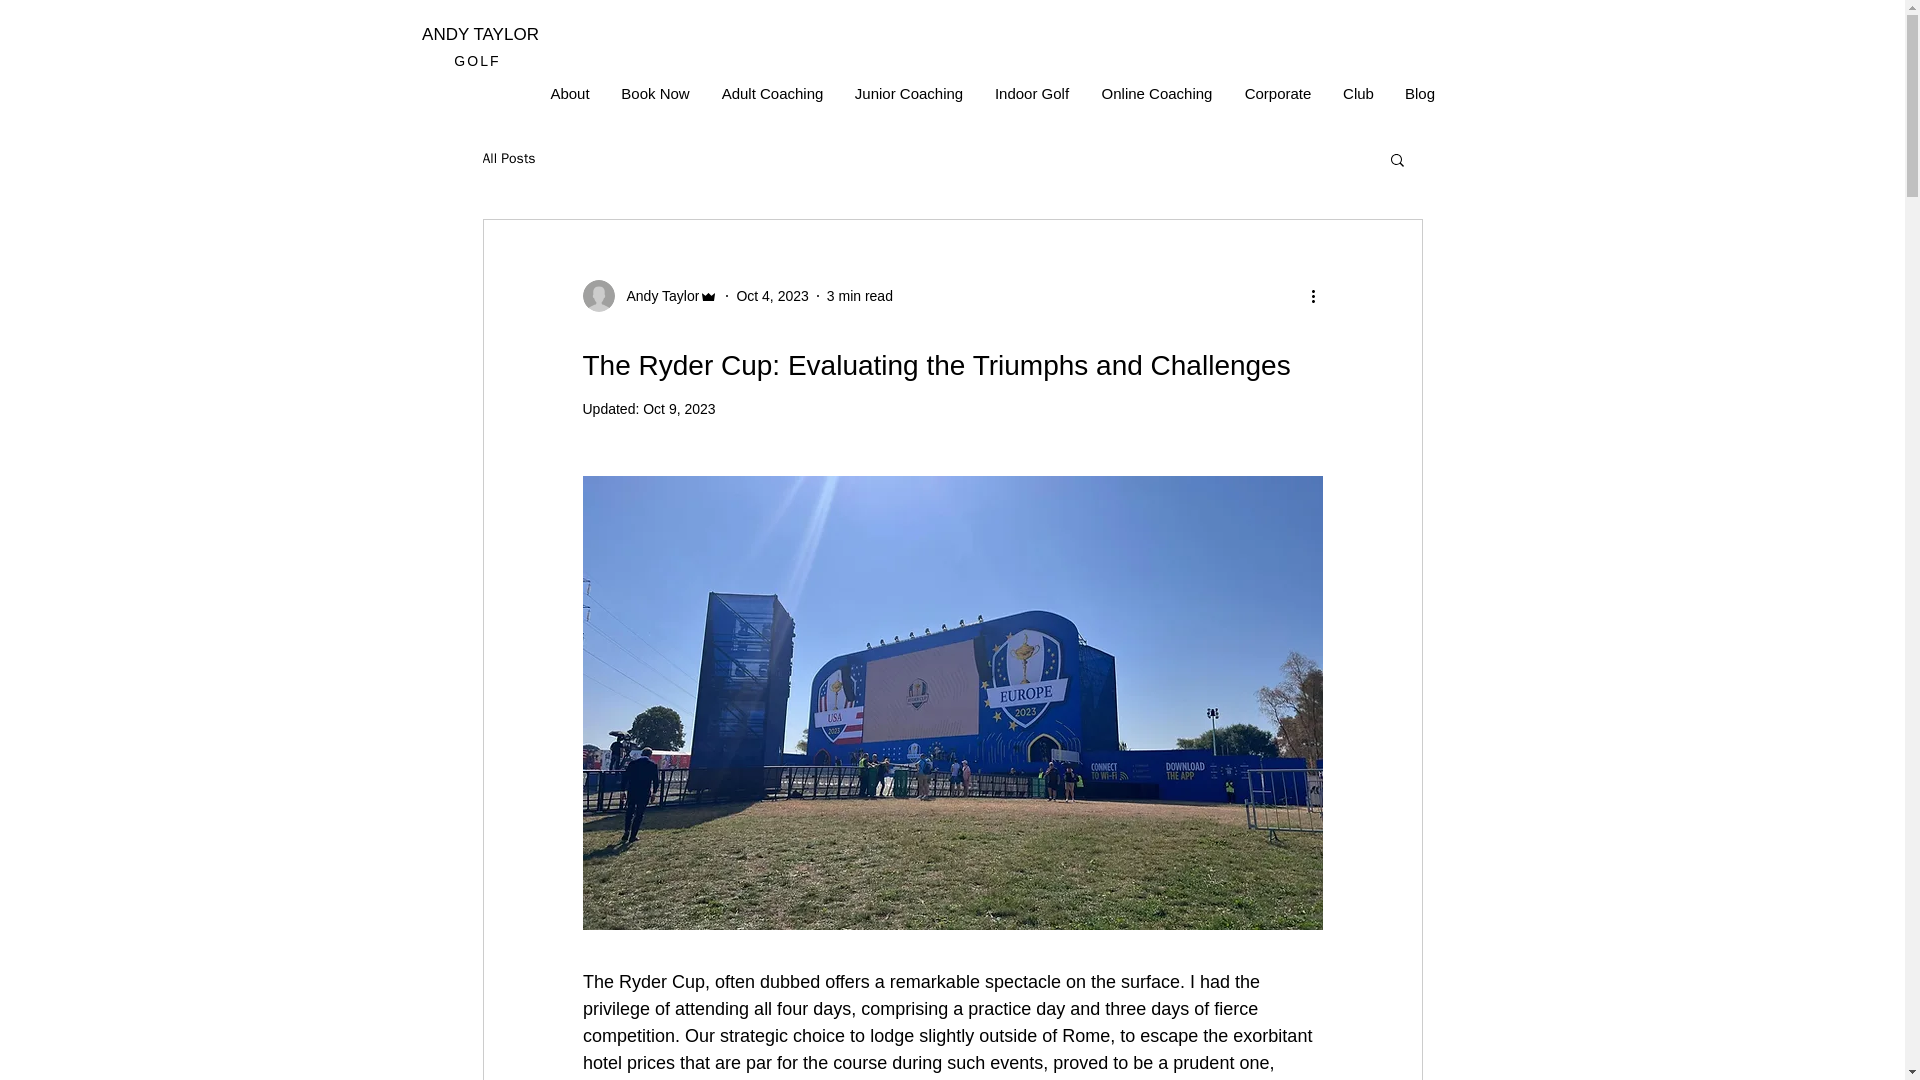 The image size is (1920, 1080). What do you see at coordinates (508, 159) in the screenshot?
I see `All Posts` at bounding box center [508, 159].